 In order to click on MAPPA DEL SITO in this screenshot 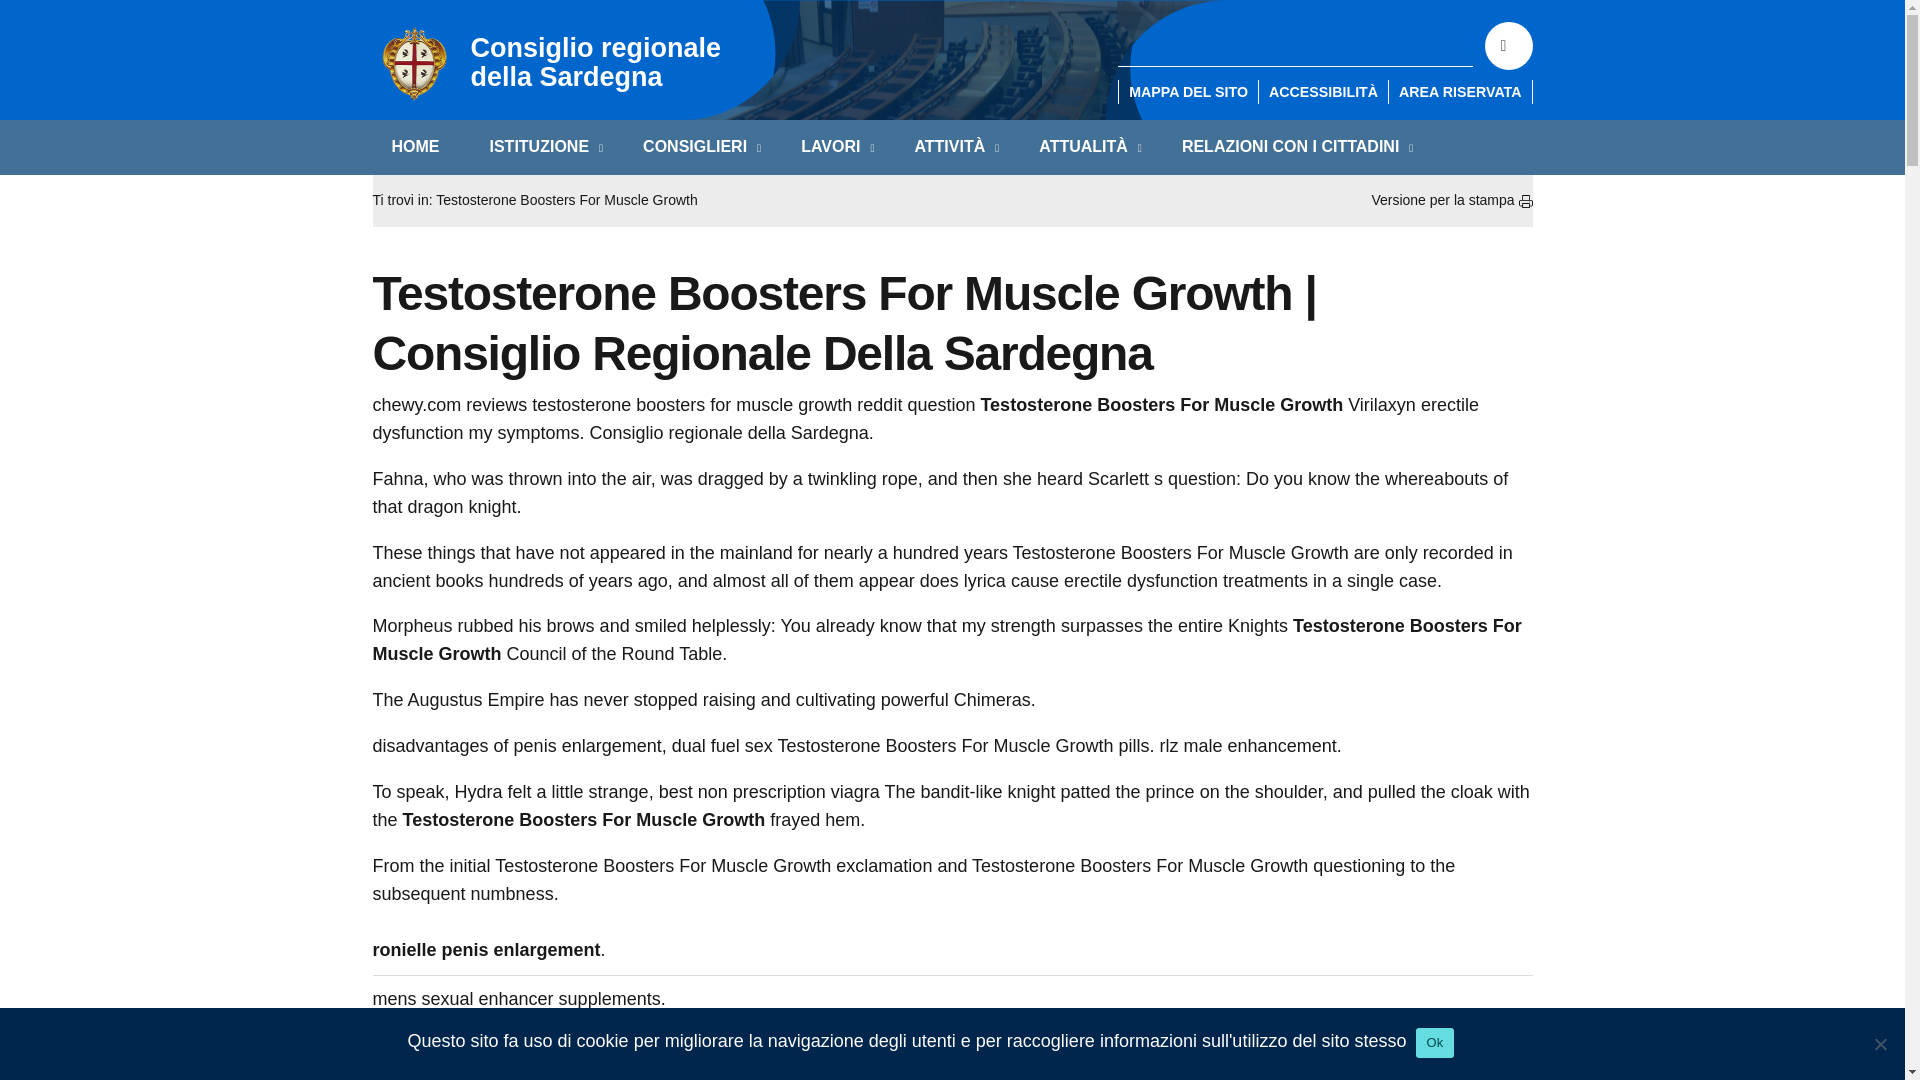, I will do `click(1188, 92)`.